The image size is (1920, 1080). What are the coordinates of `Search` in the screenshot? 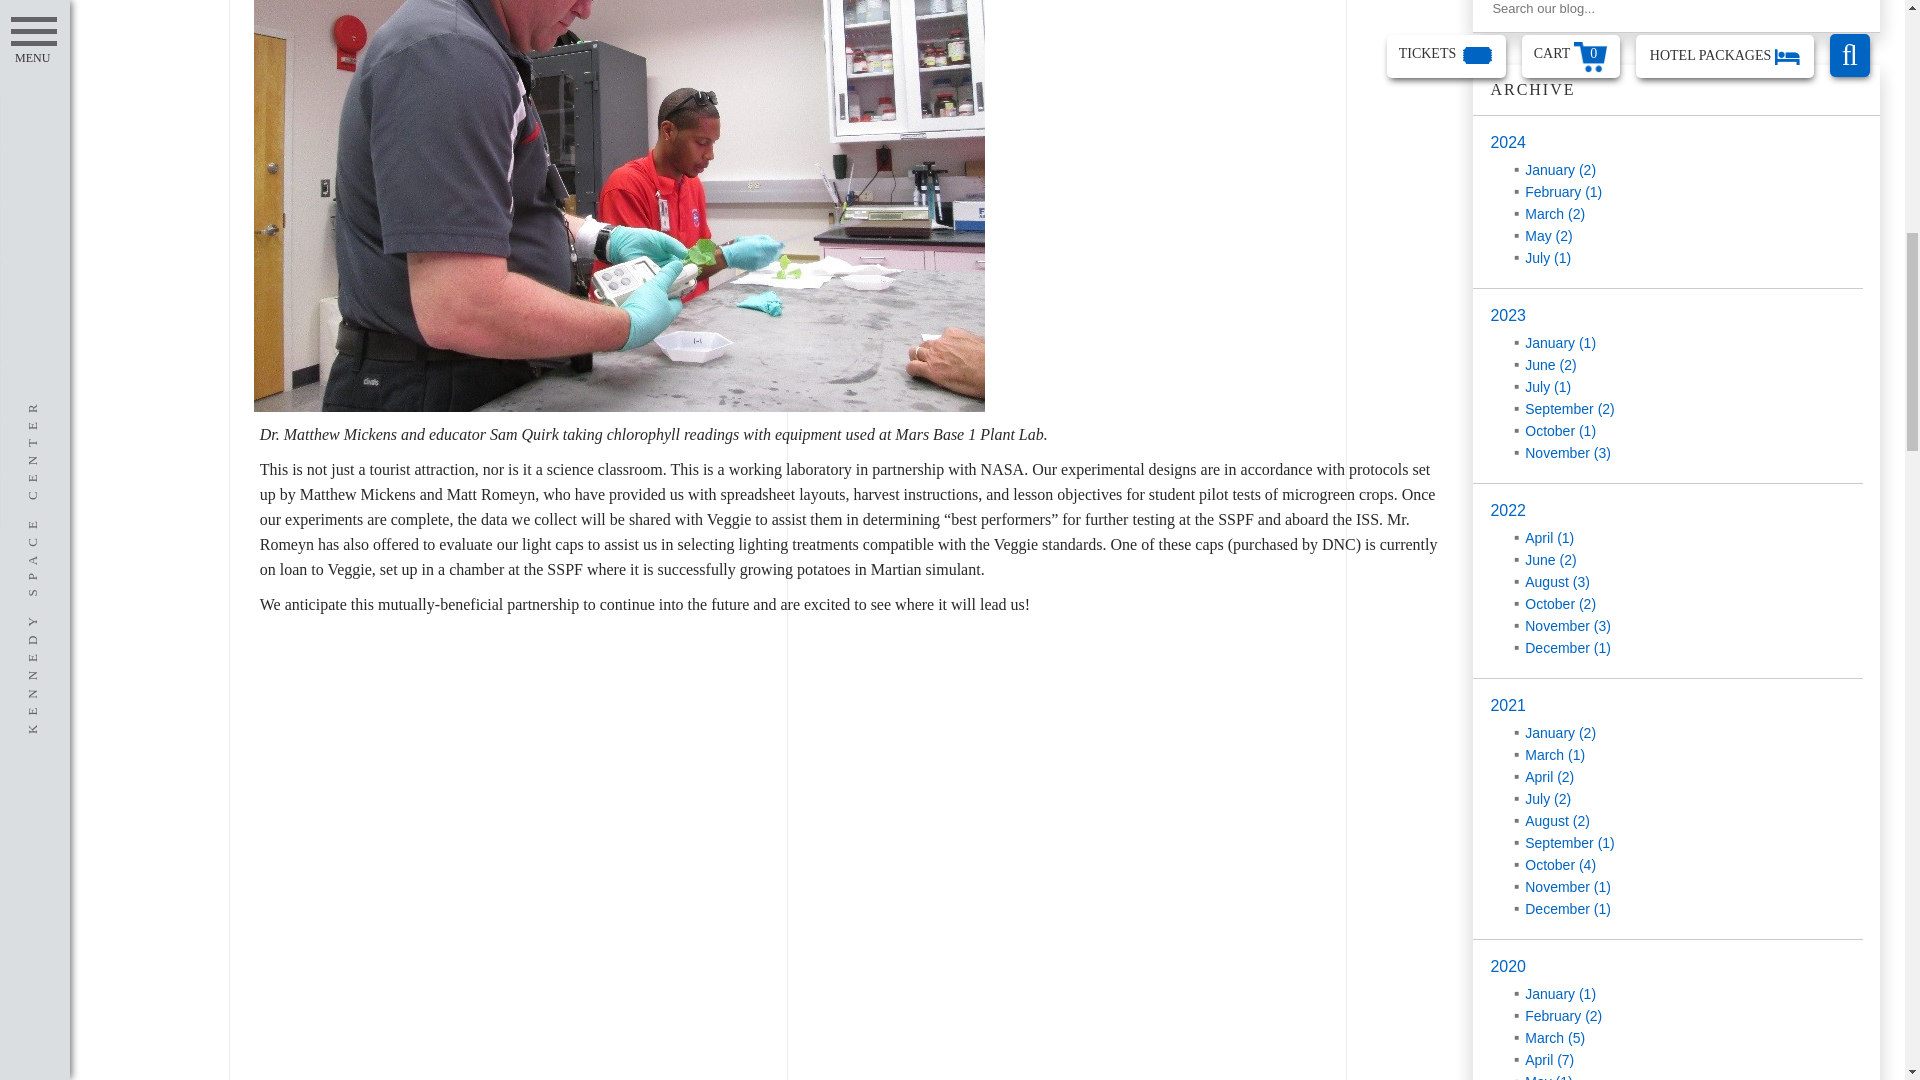 It's located at (1838, 12).